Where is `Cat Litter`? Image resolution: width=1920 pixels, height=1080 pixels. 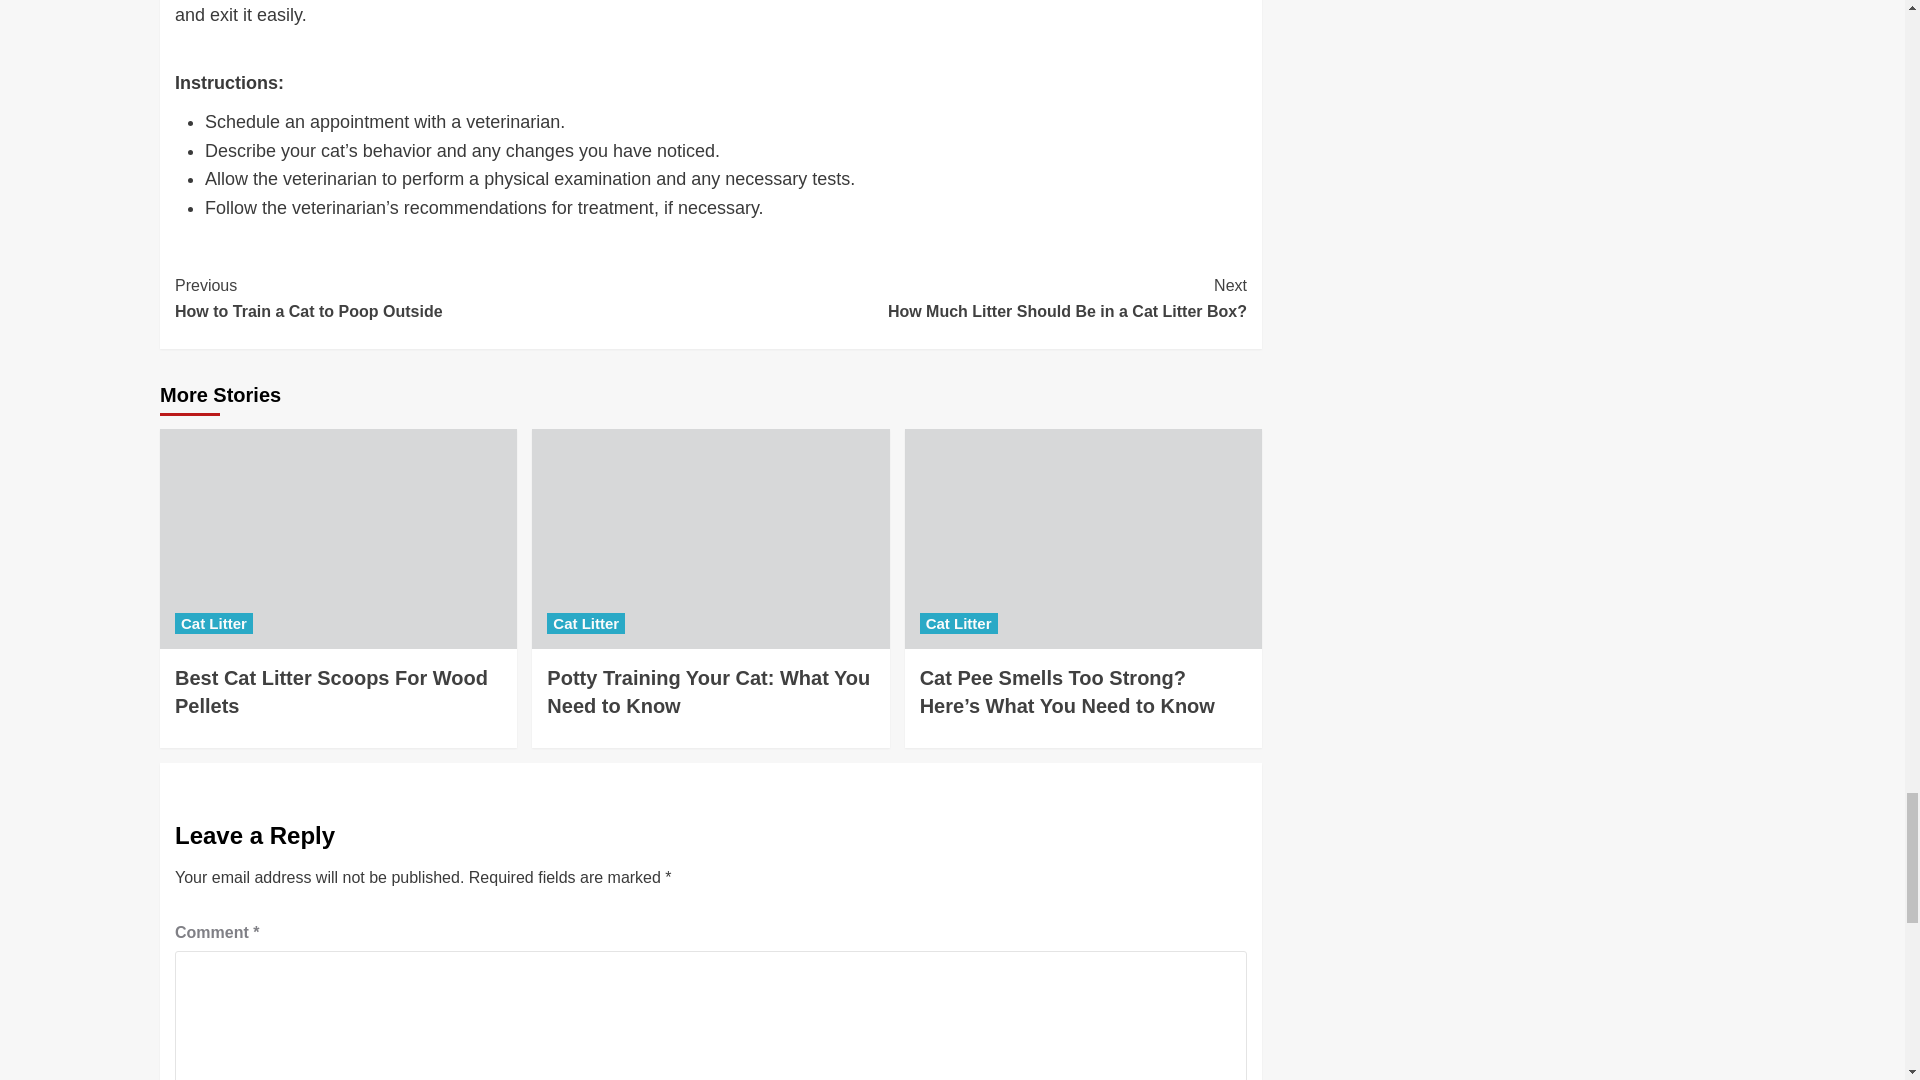 Cat Litter is located at coordinates (330, 692).